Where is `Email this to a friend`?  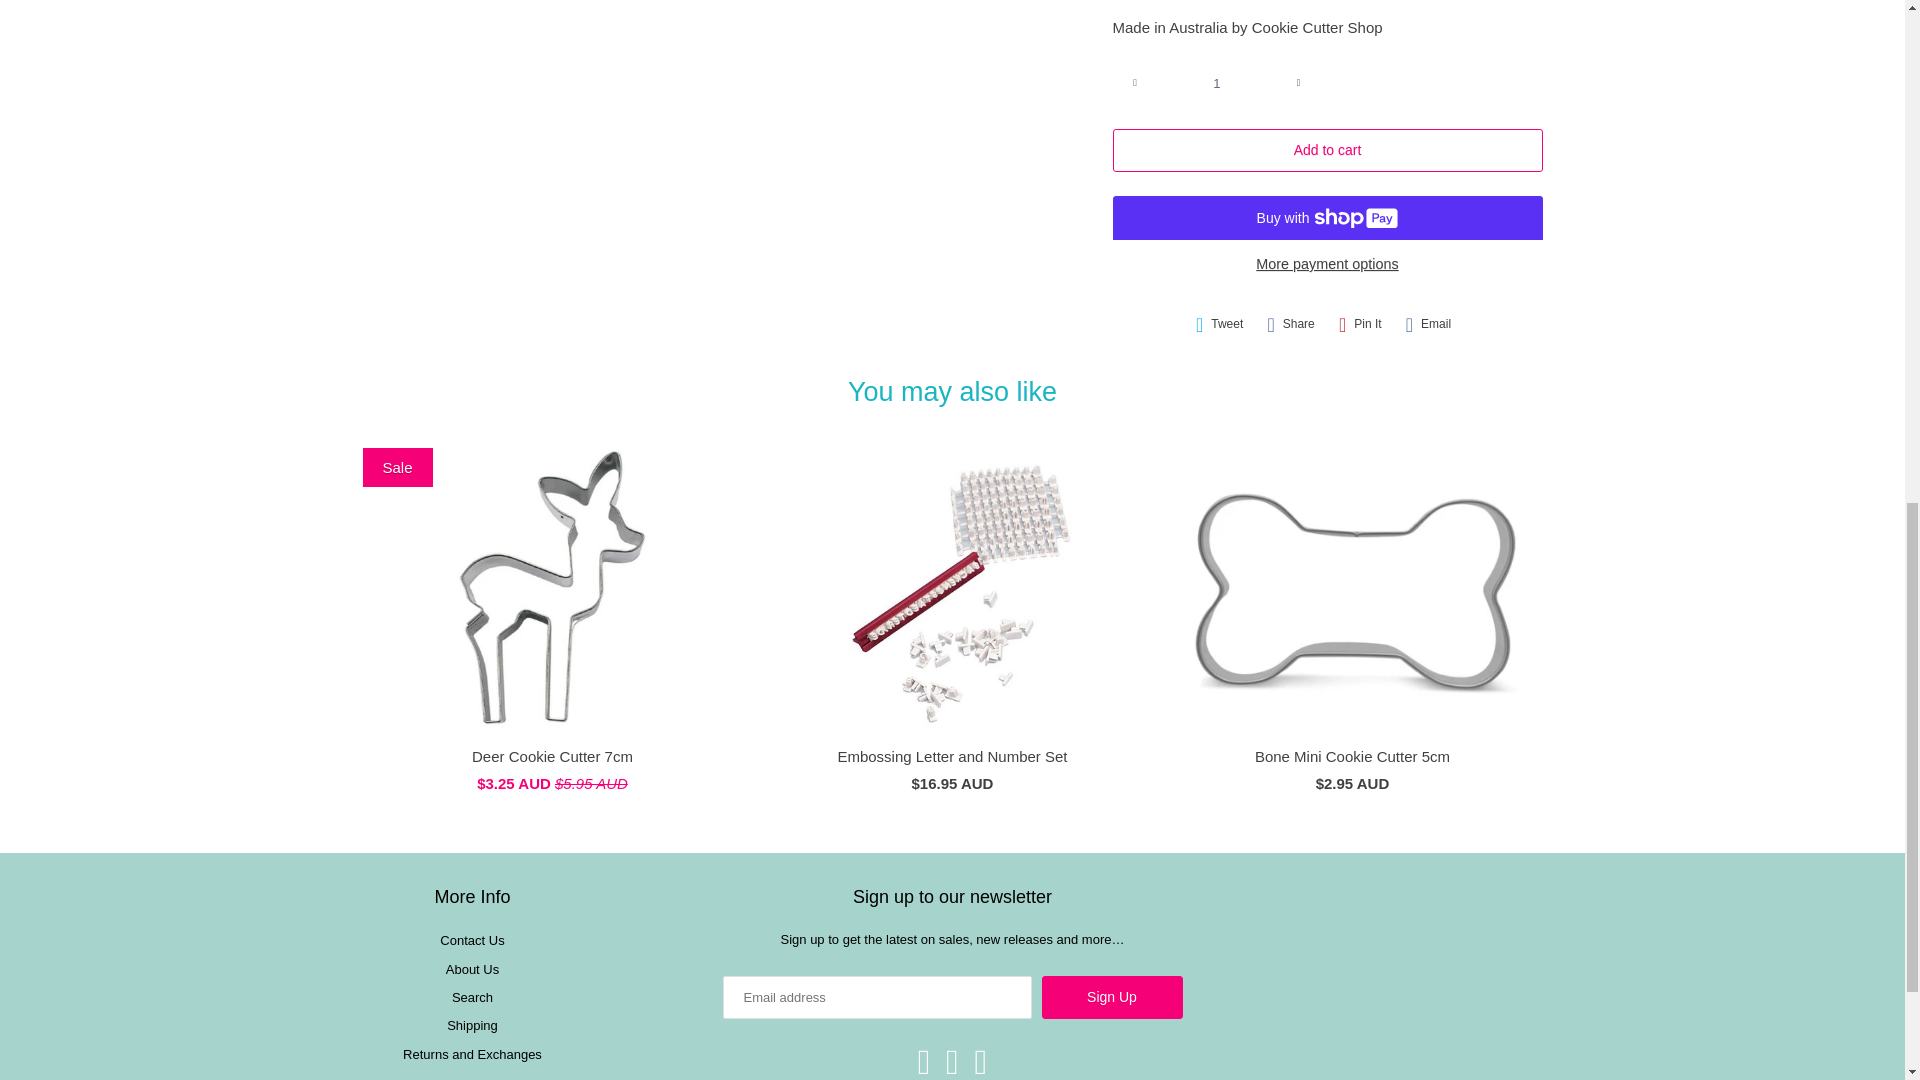 Email this to a friend is located at coordinates (1428, 324).